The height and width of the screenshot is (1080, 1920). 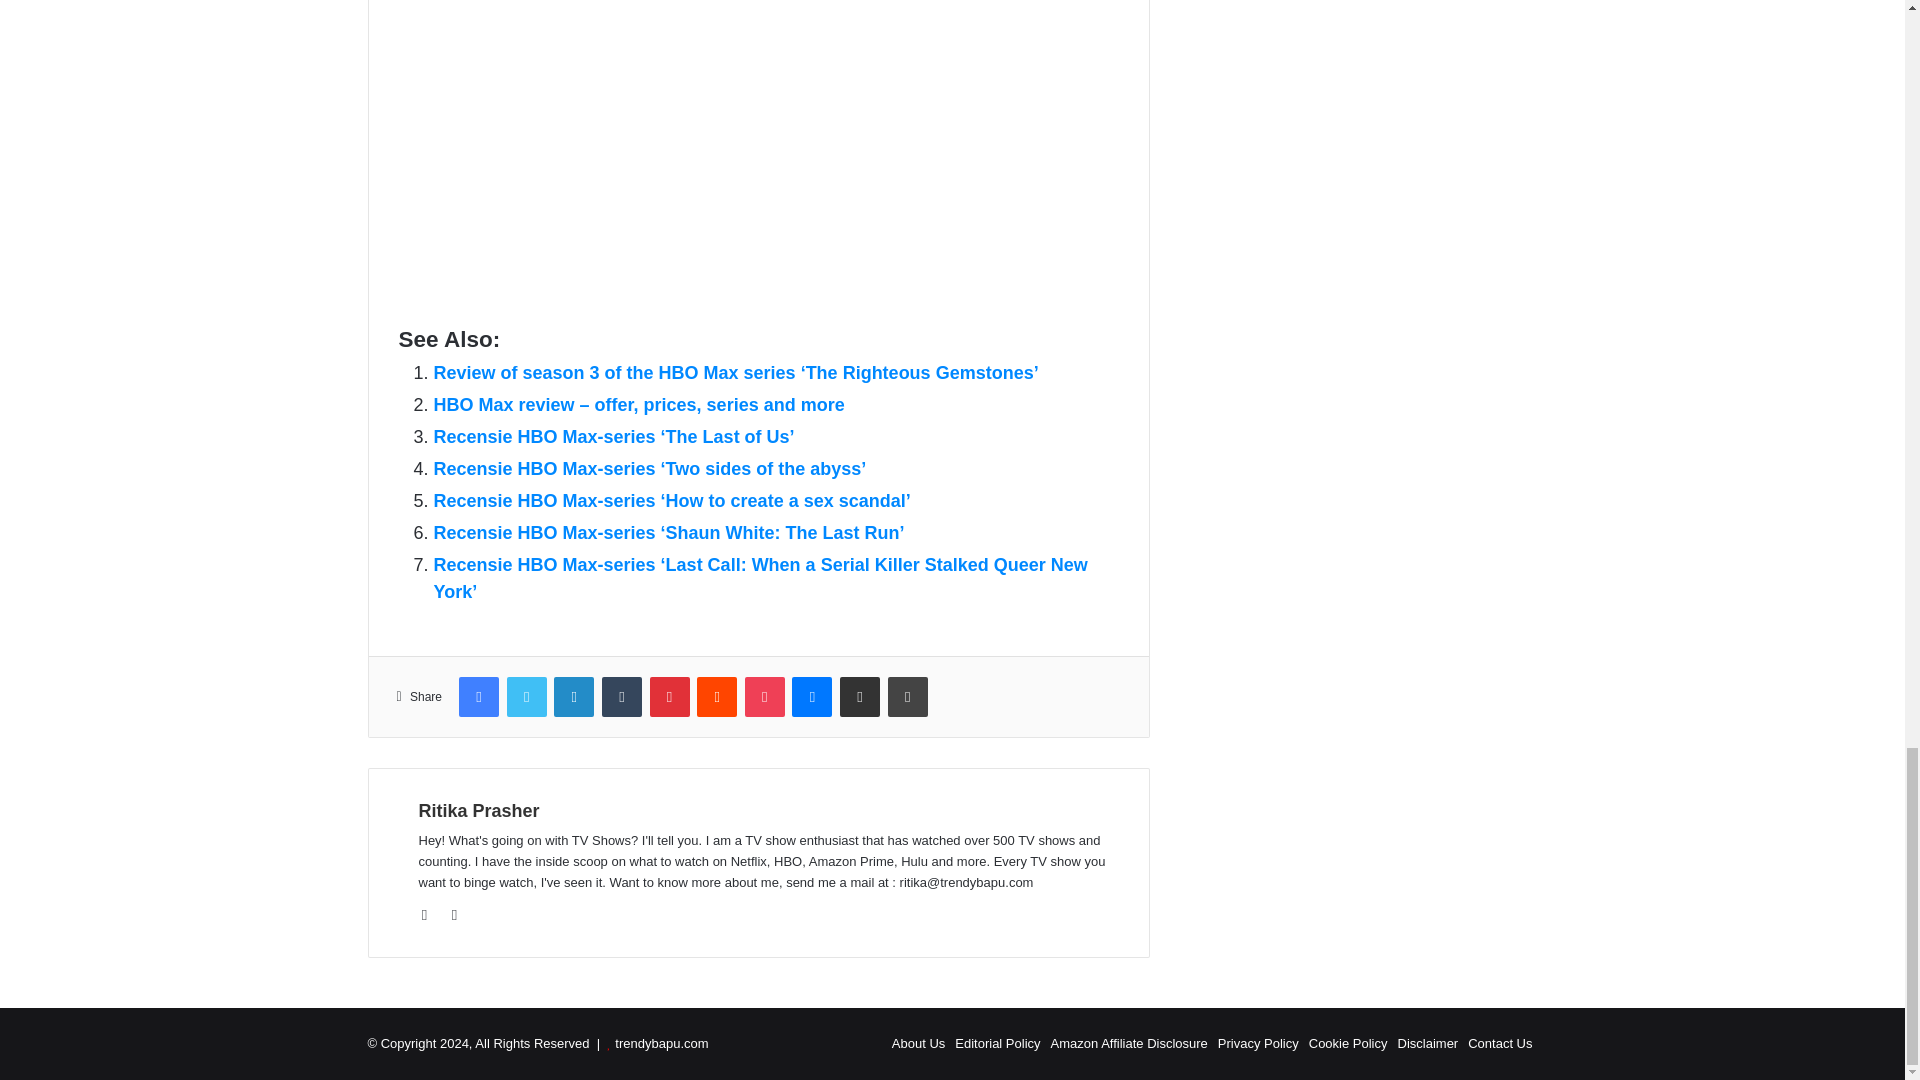 I want to click on Facebook, so click(x=478, y=697).